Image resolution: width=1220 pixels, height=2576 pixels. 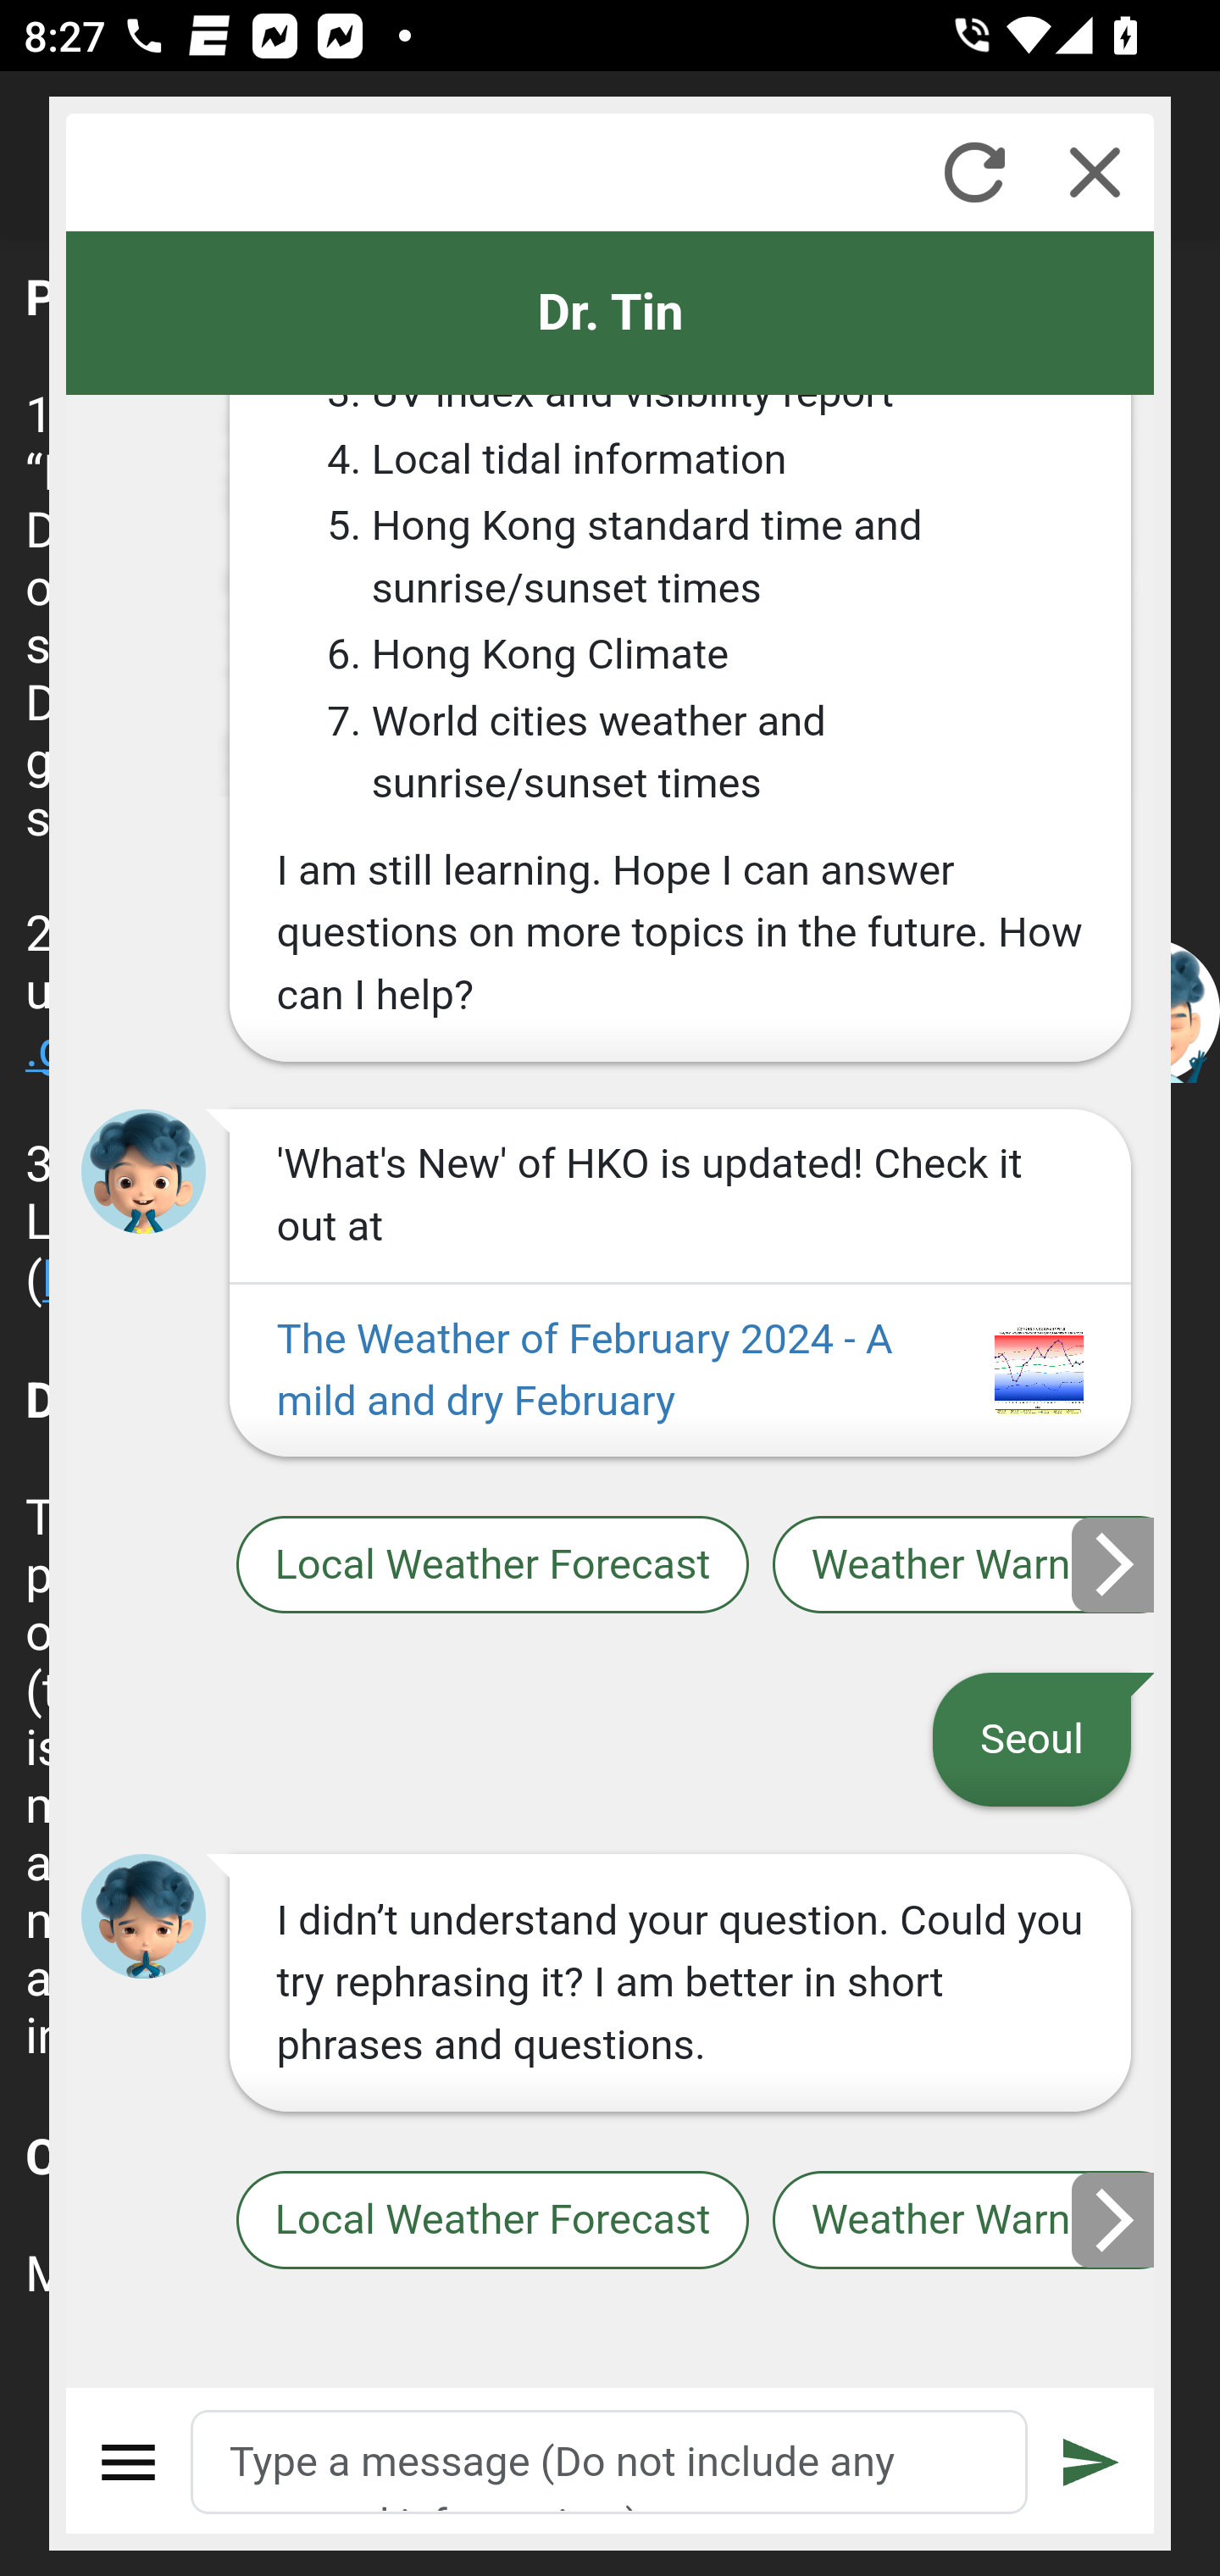 What do you see at coordinates (1095, 172) in the screenshot?
I see `Close` at bounding box center [1095, 172].